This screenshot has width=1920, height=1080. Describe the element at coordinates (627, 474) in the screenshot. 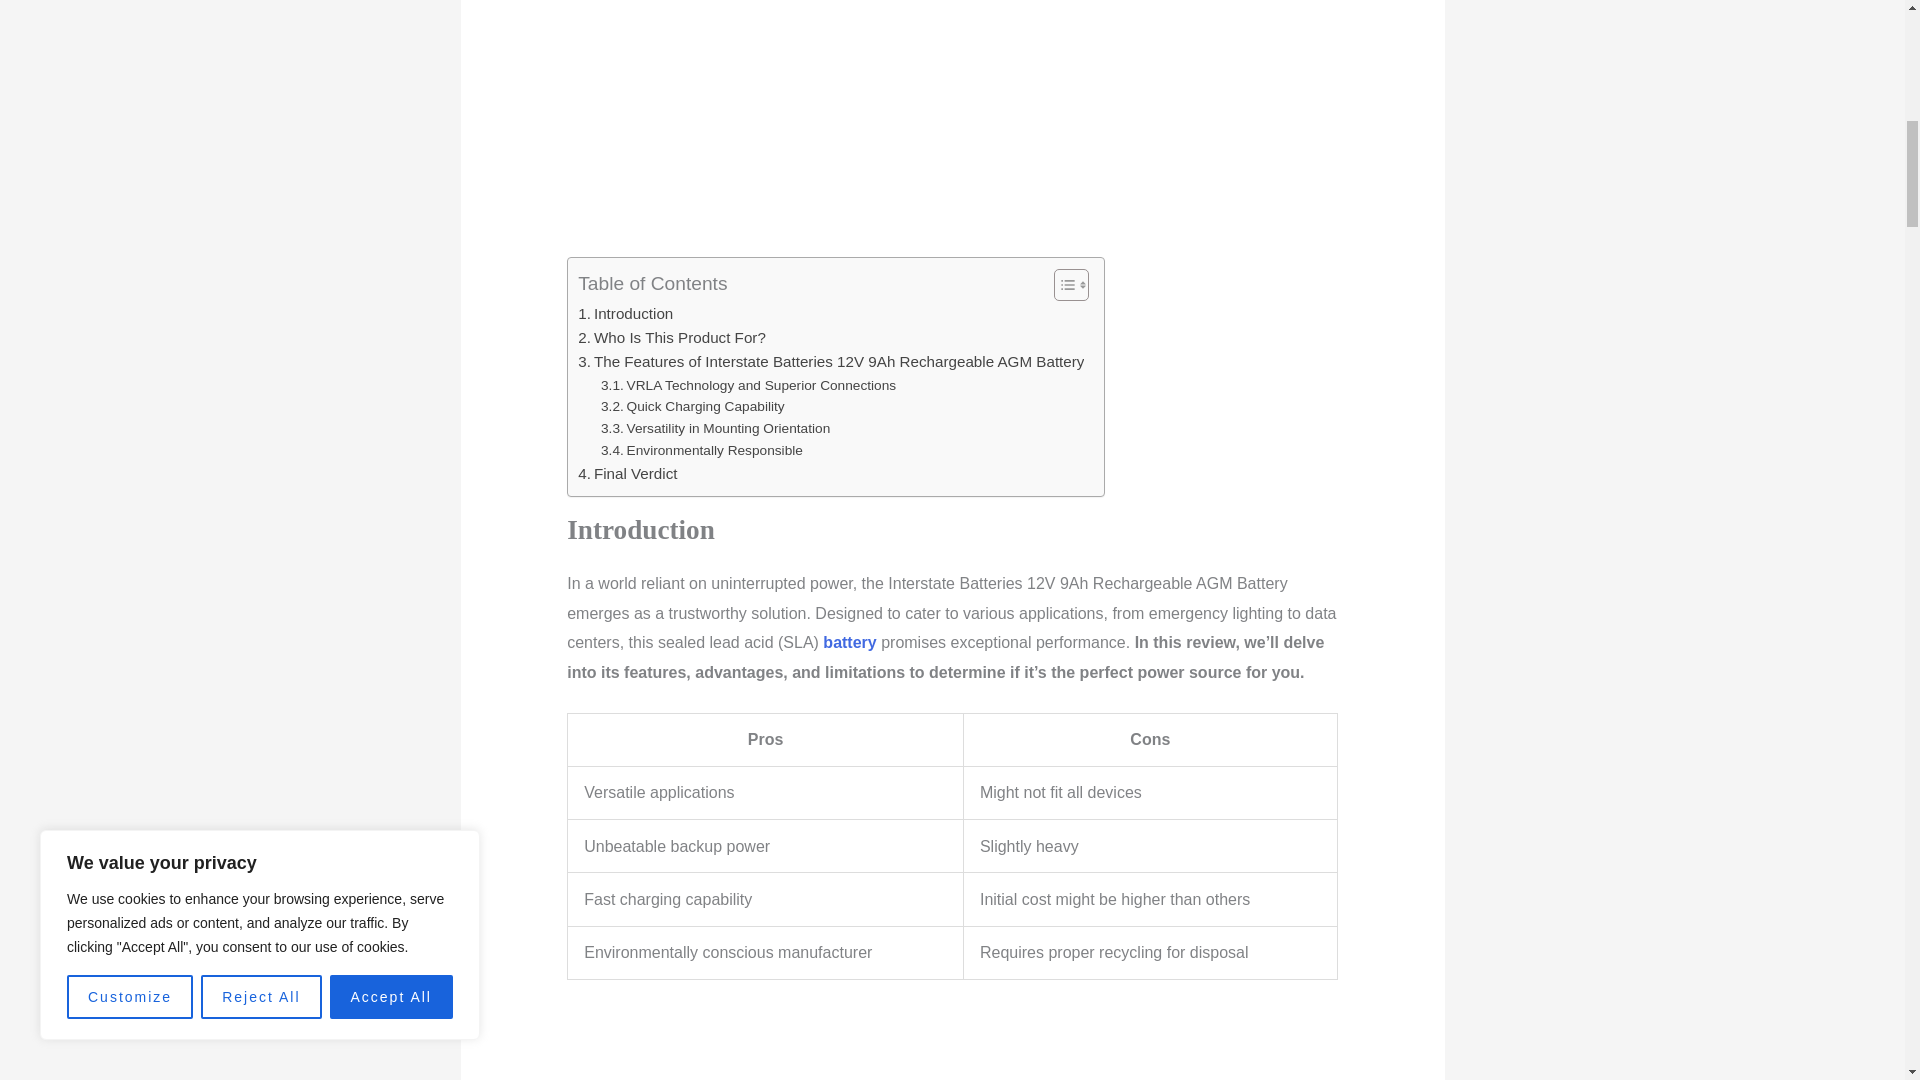

I see `Final Verdict` at that location.